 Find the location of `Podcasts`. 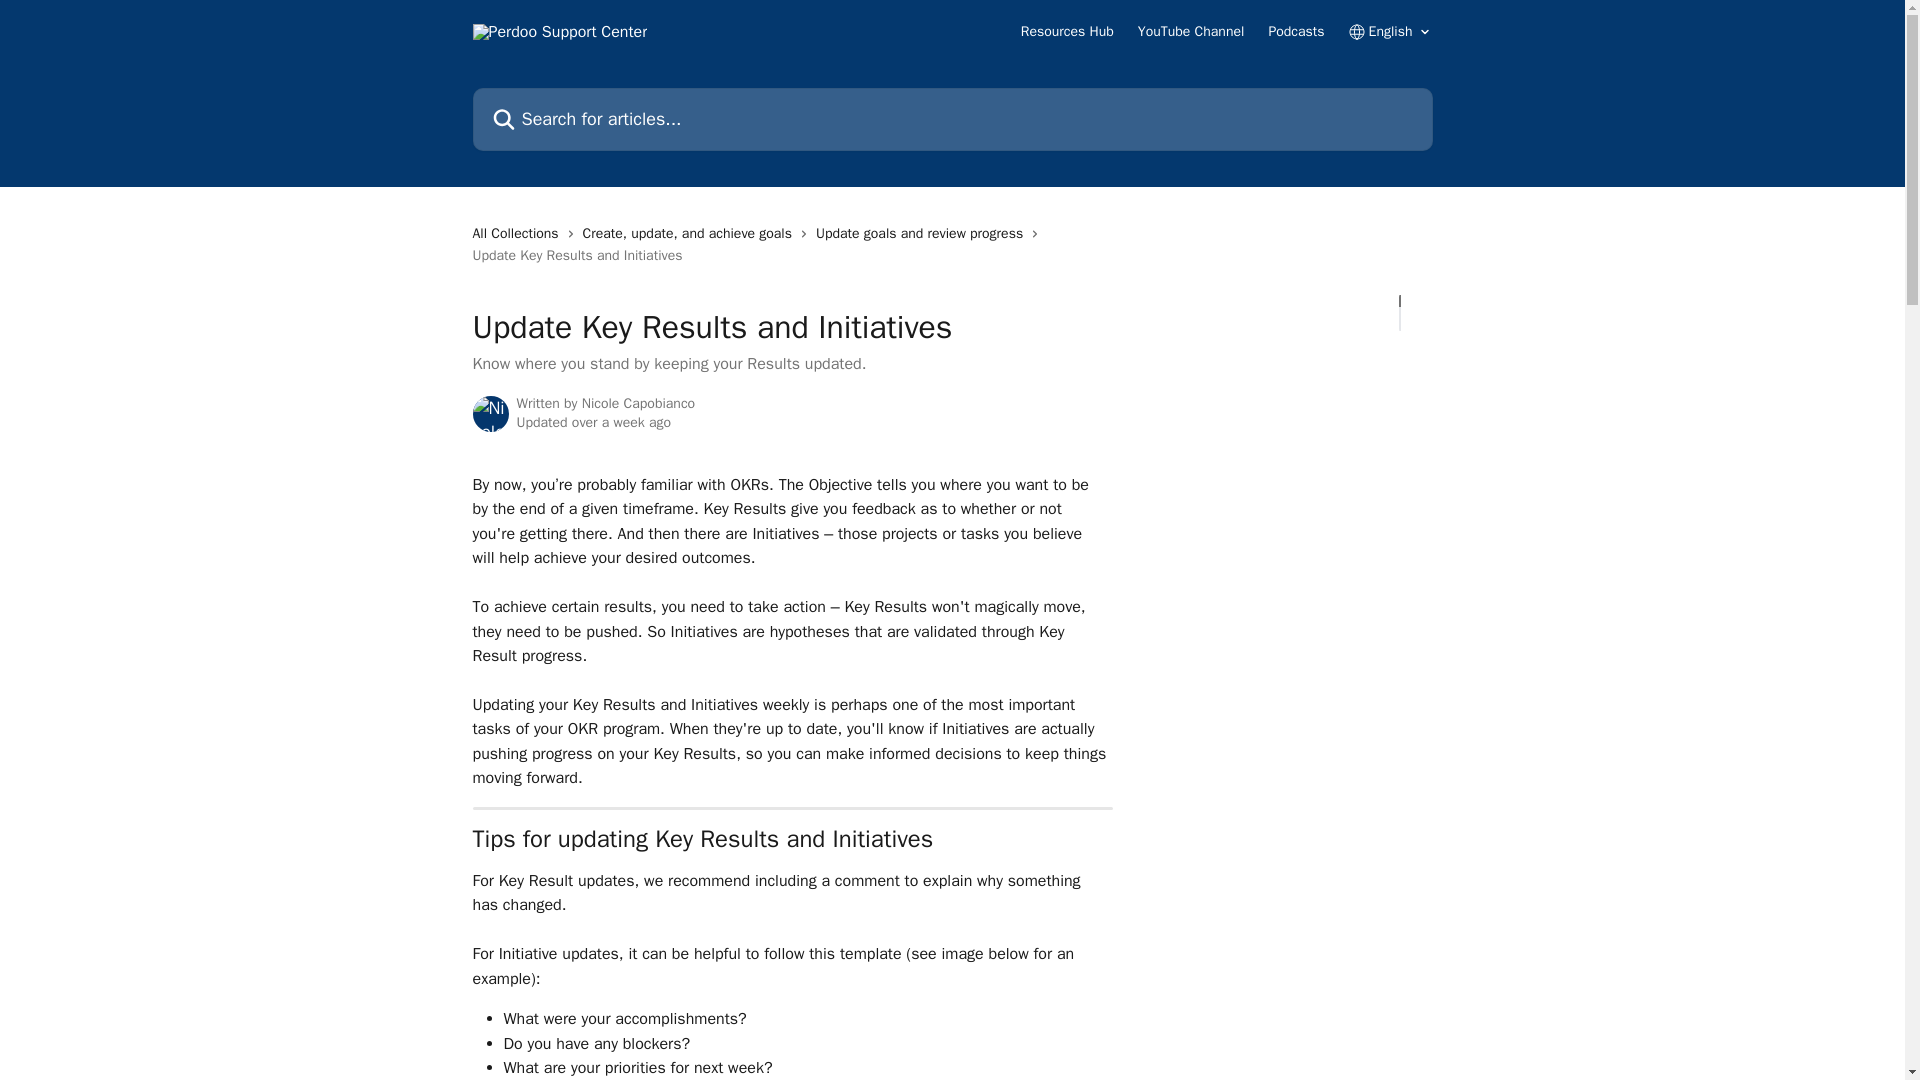

Podcasts is located at coordinates (1296, 31).